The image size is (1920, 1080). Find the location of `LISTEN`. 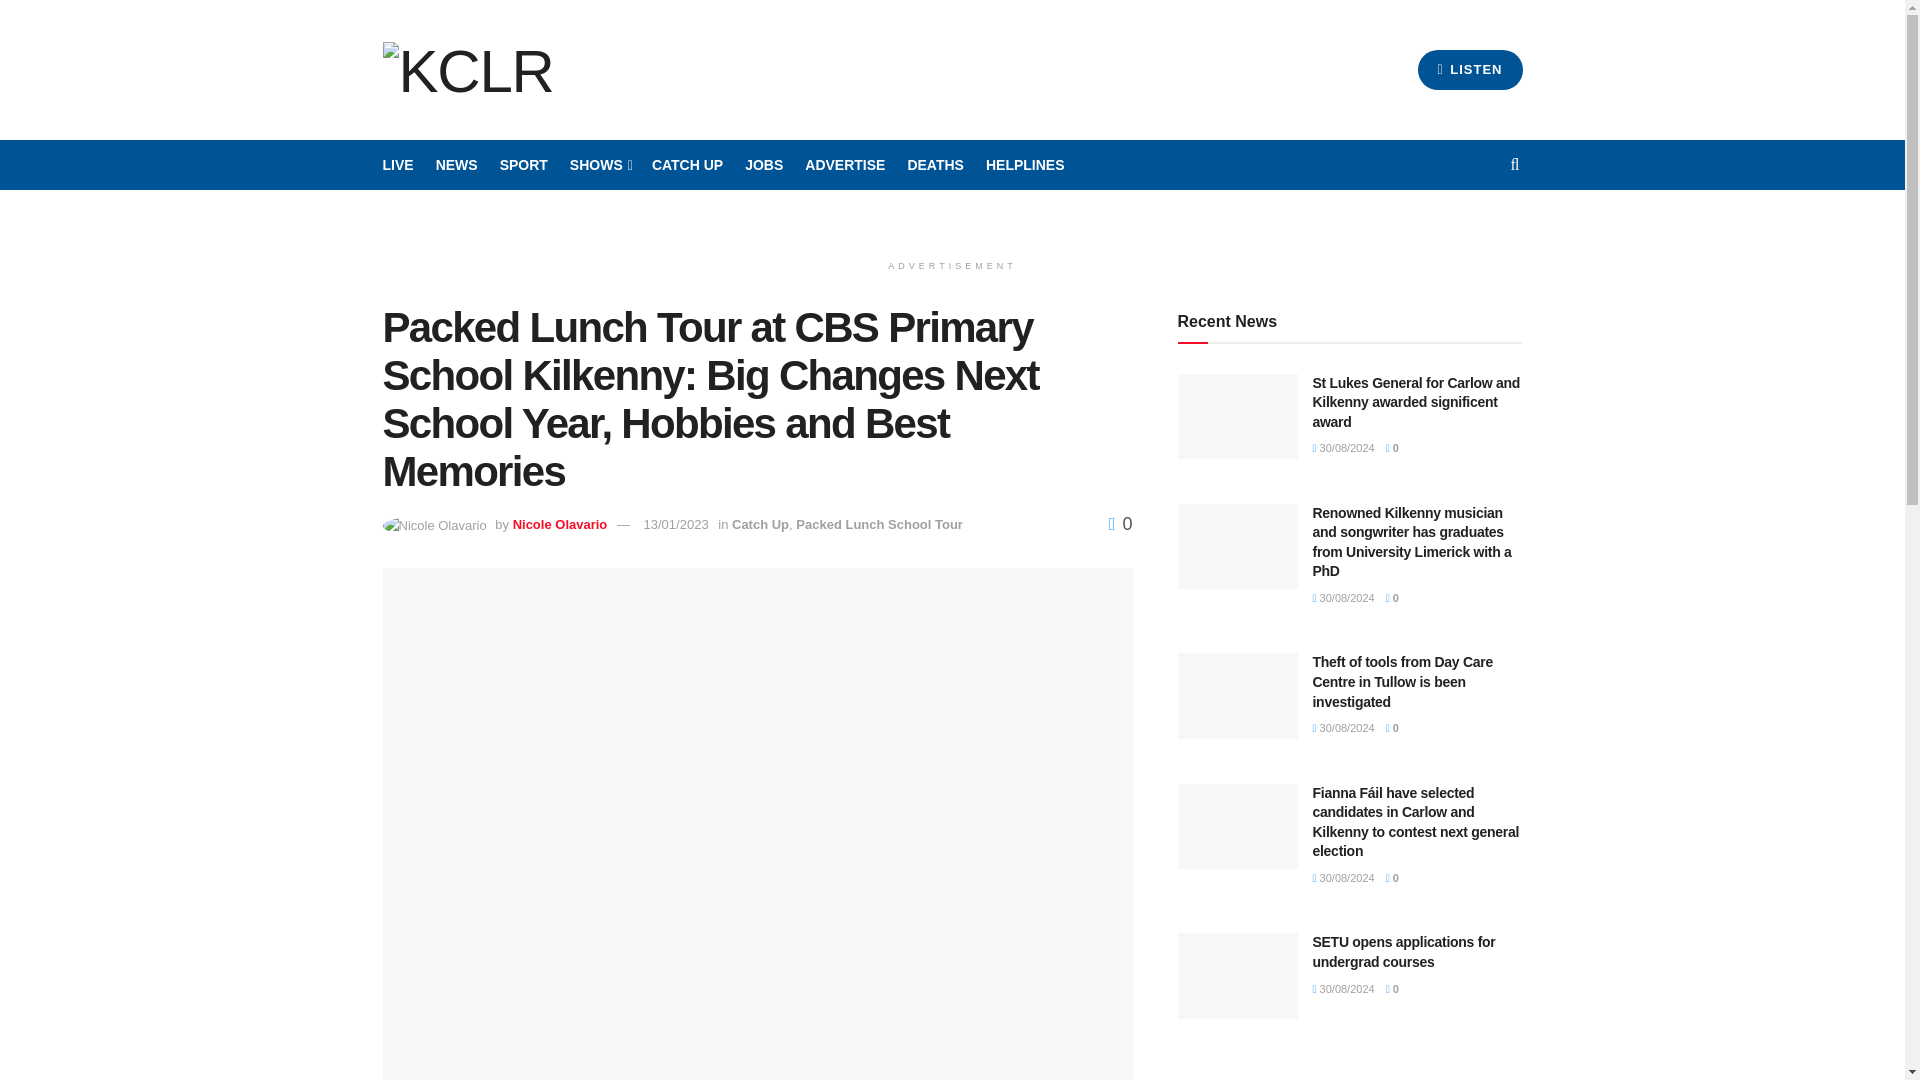

LISTEN is located at coordinates (1470, 69).